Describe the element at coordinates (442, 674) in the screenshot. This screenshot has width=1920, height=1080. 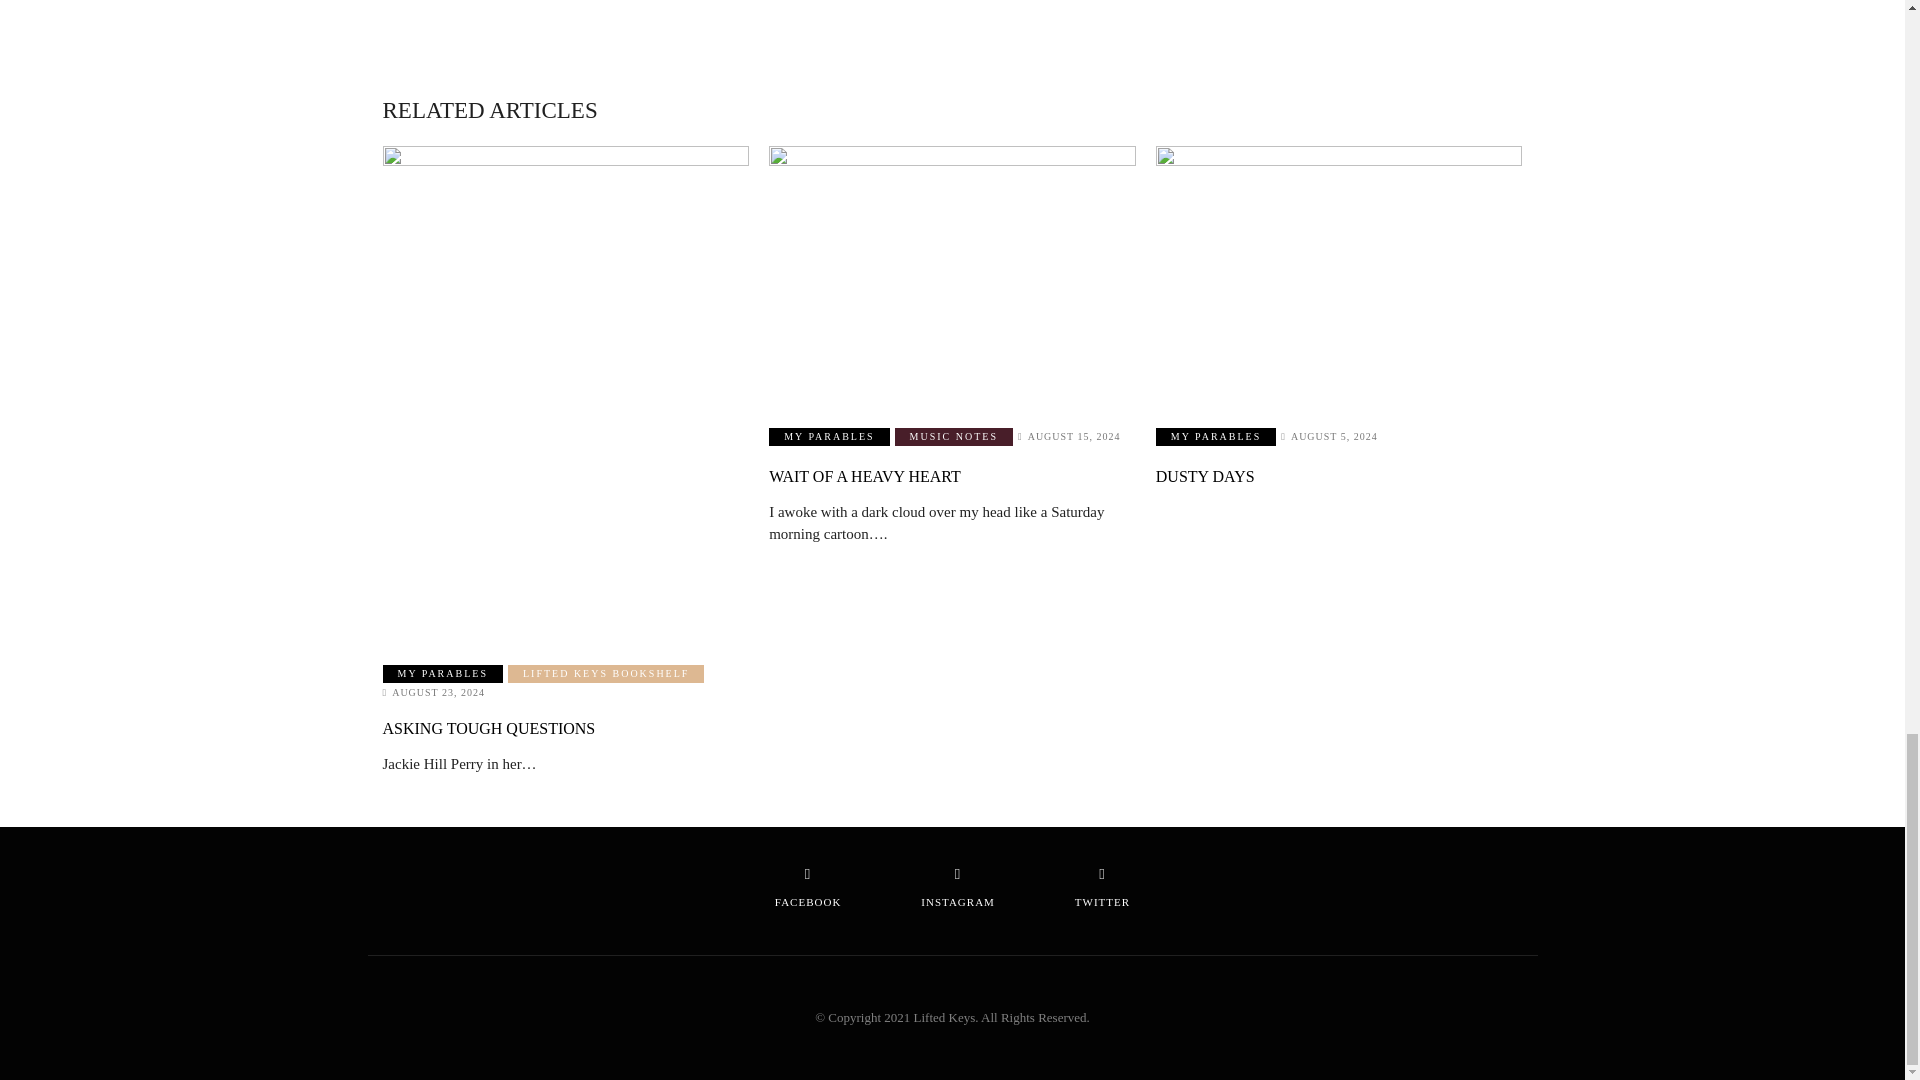
I see `MY PARABLES` at that location.